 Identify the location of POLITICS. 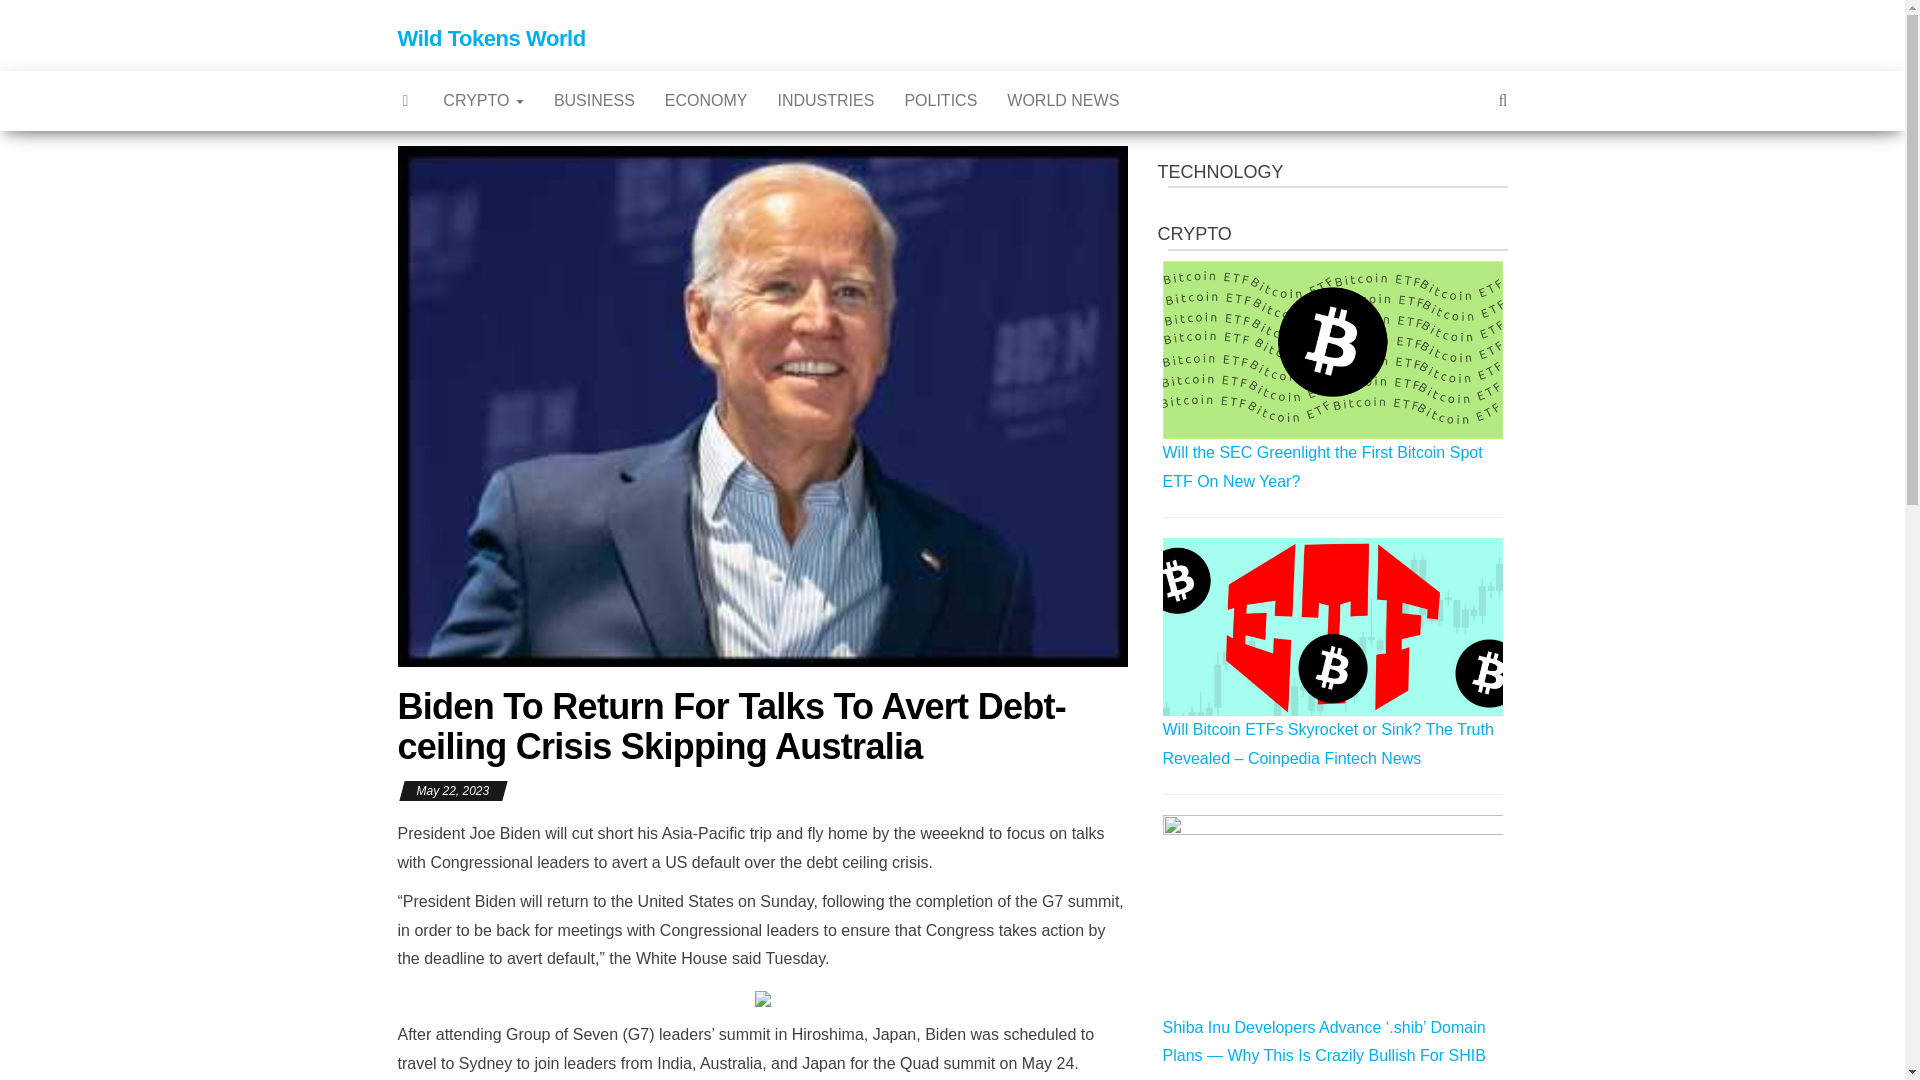
(940, 100).